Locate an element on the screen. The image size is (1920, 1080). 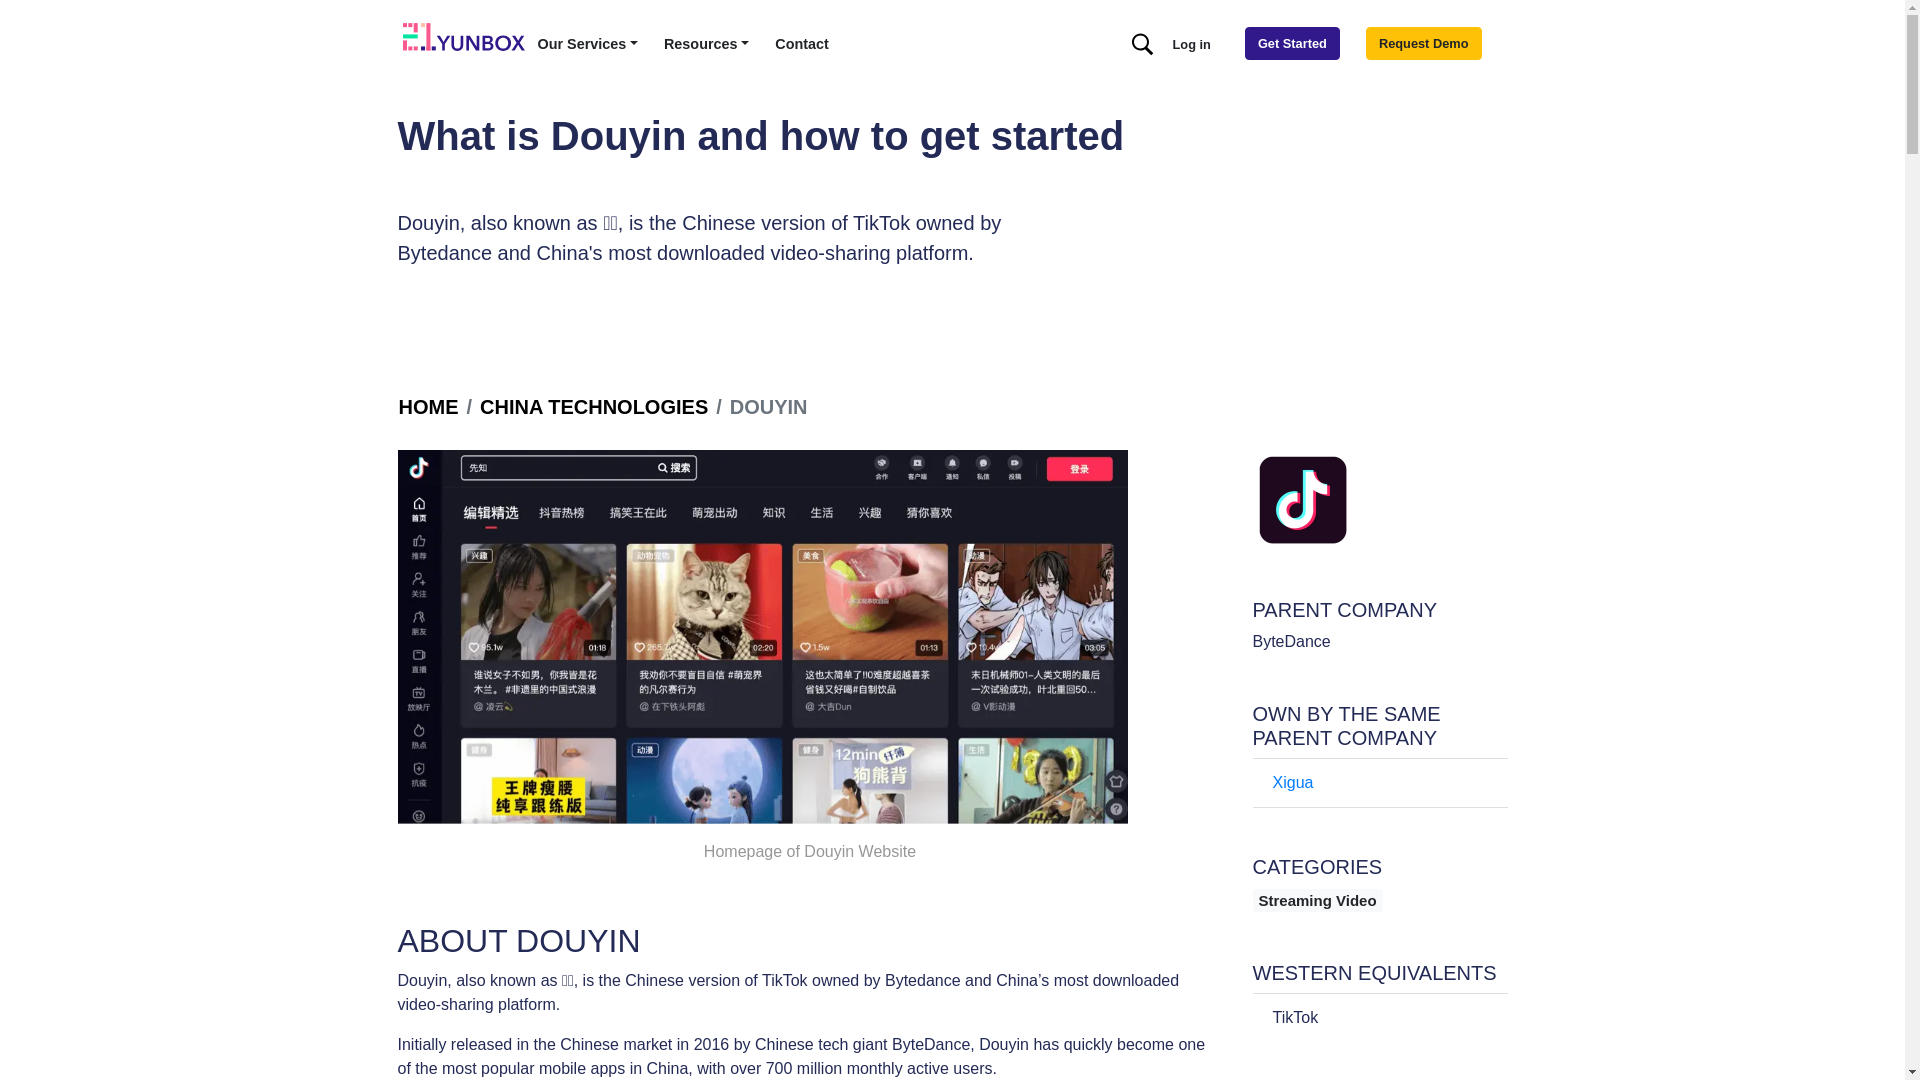
Xigua is located at coordinates (1292, 782).